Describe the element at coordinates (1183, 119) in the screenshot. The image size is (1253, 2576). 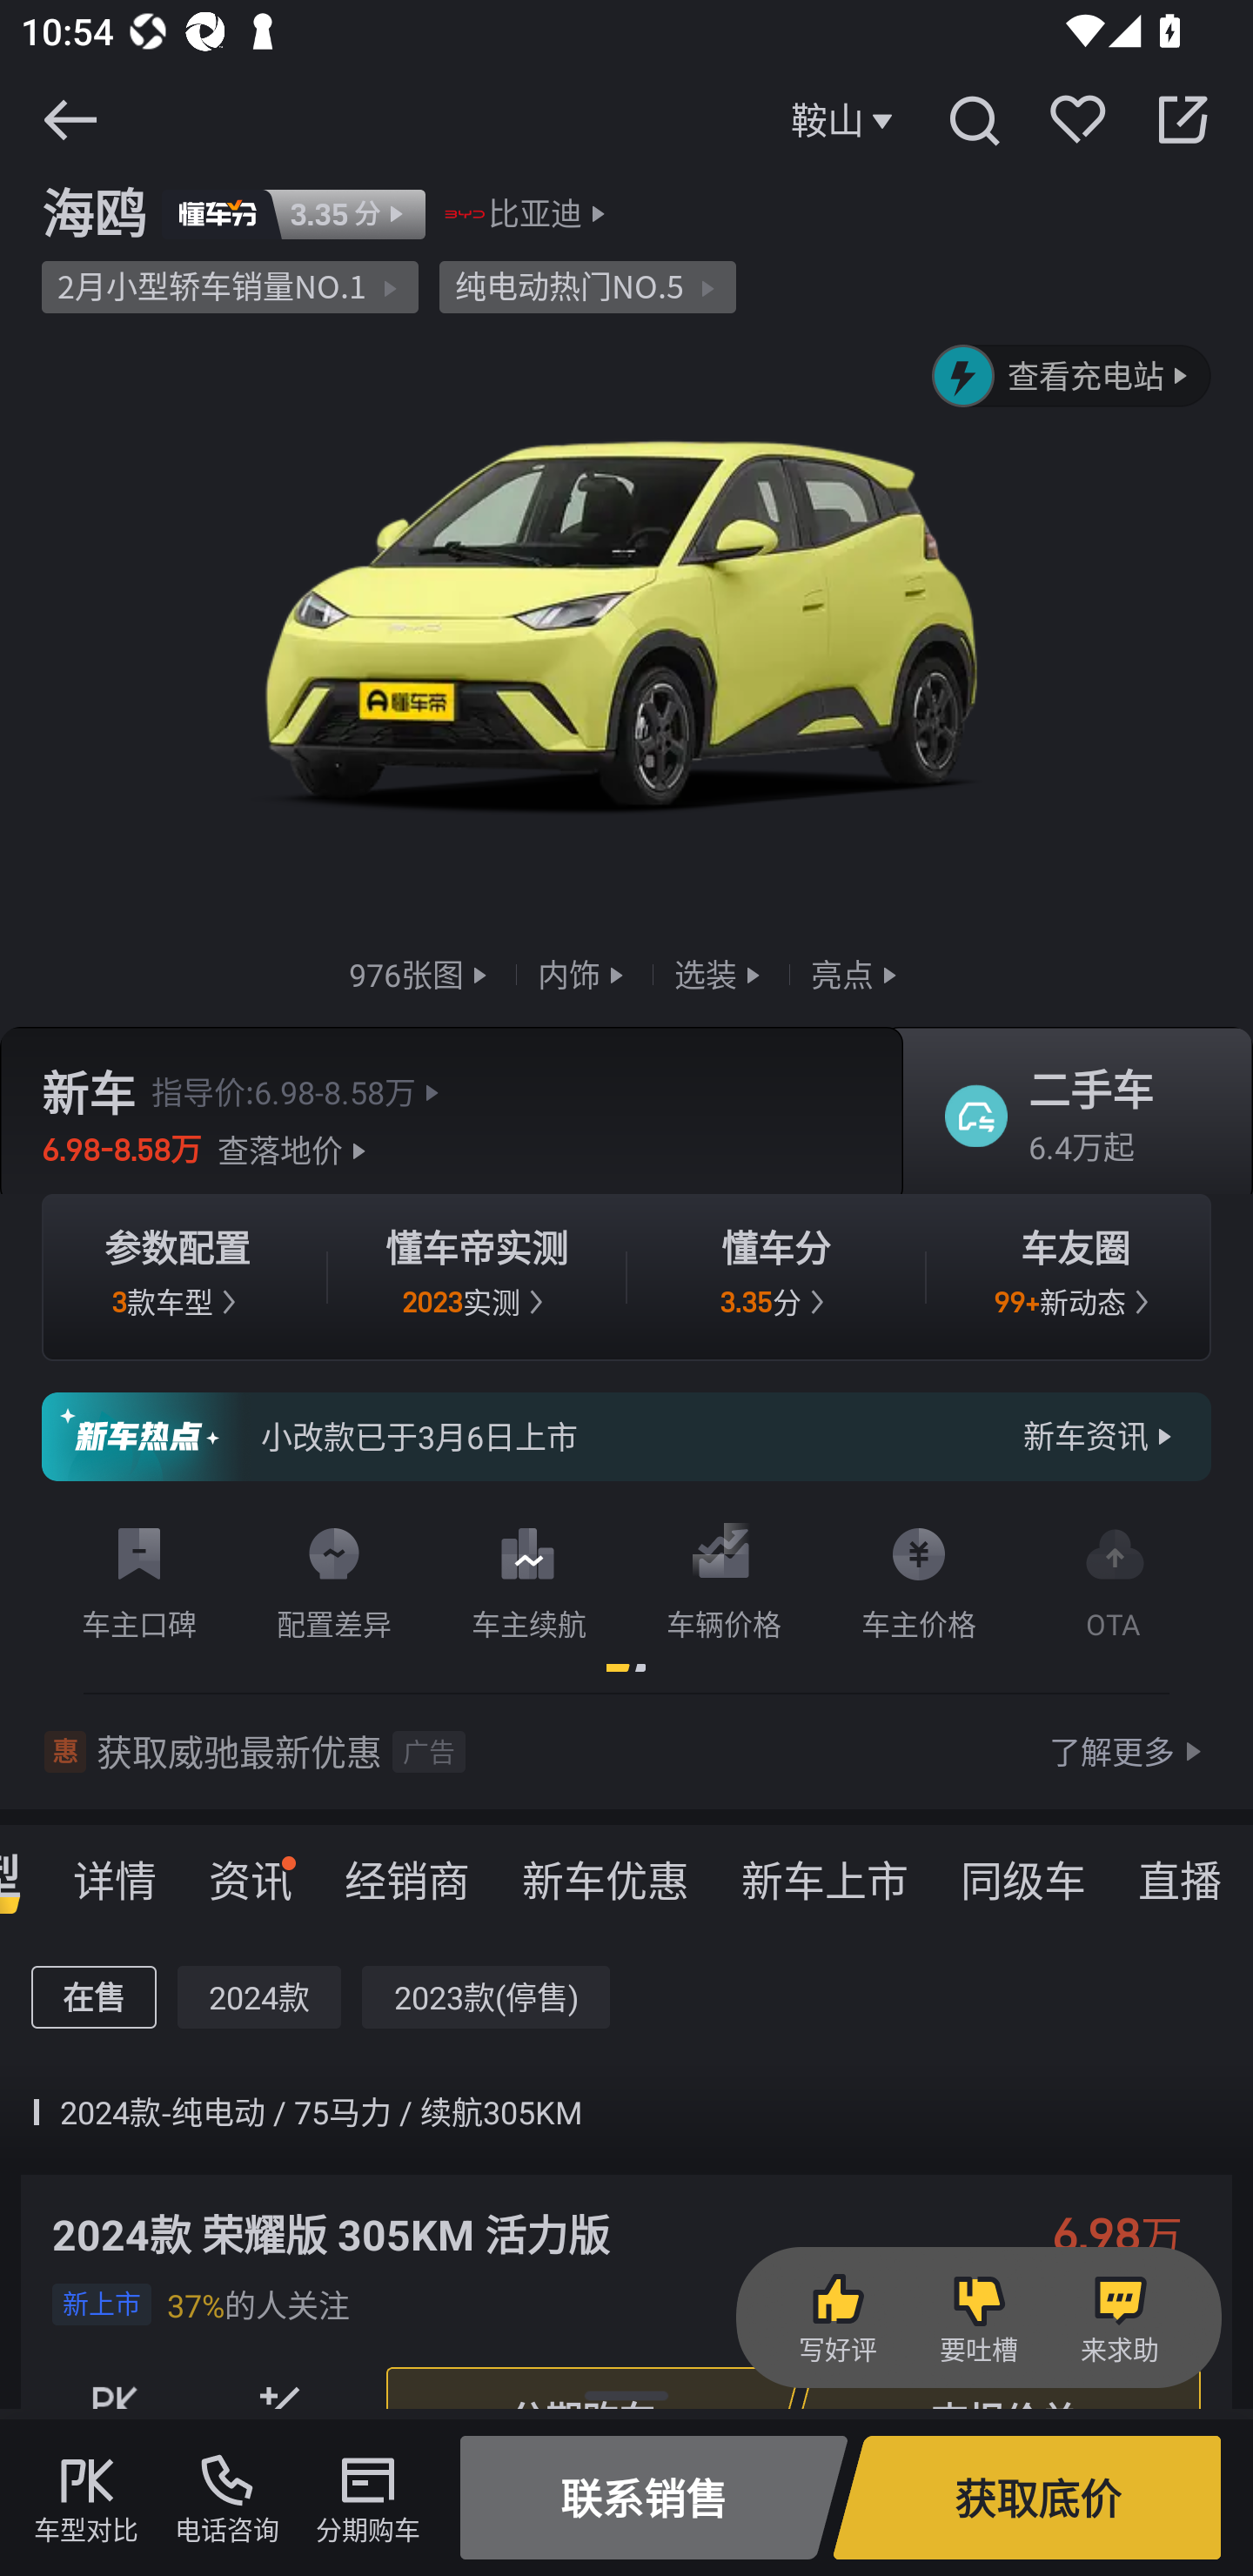
I see `` at that location.